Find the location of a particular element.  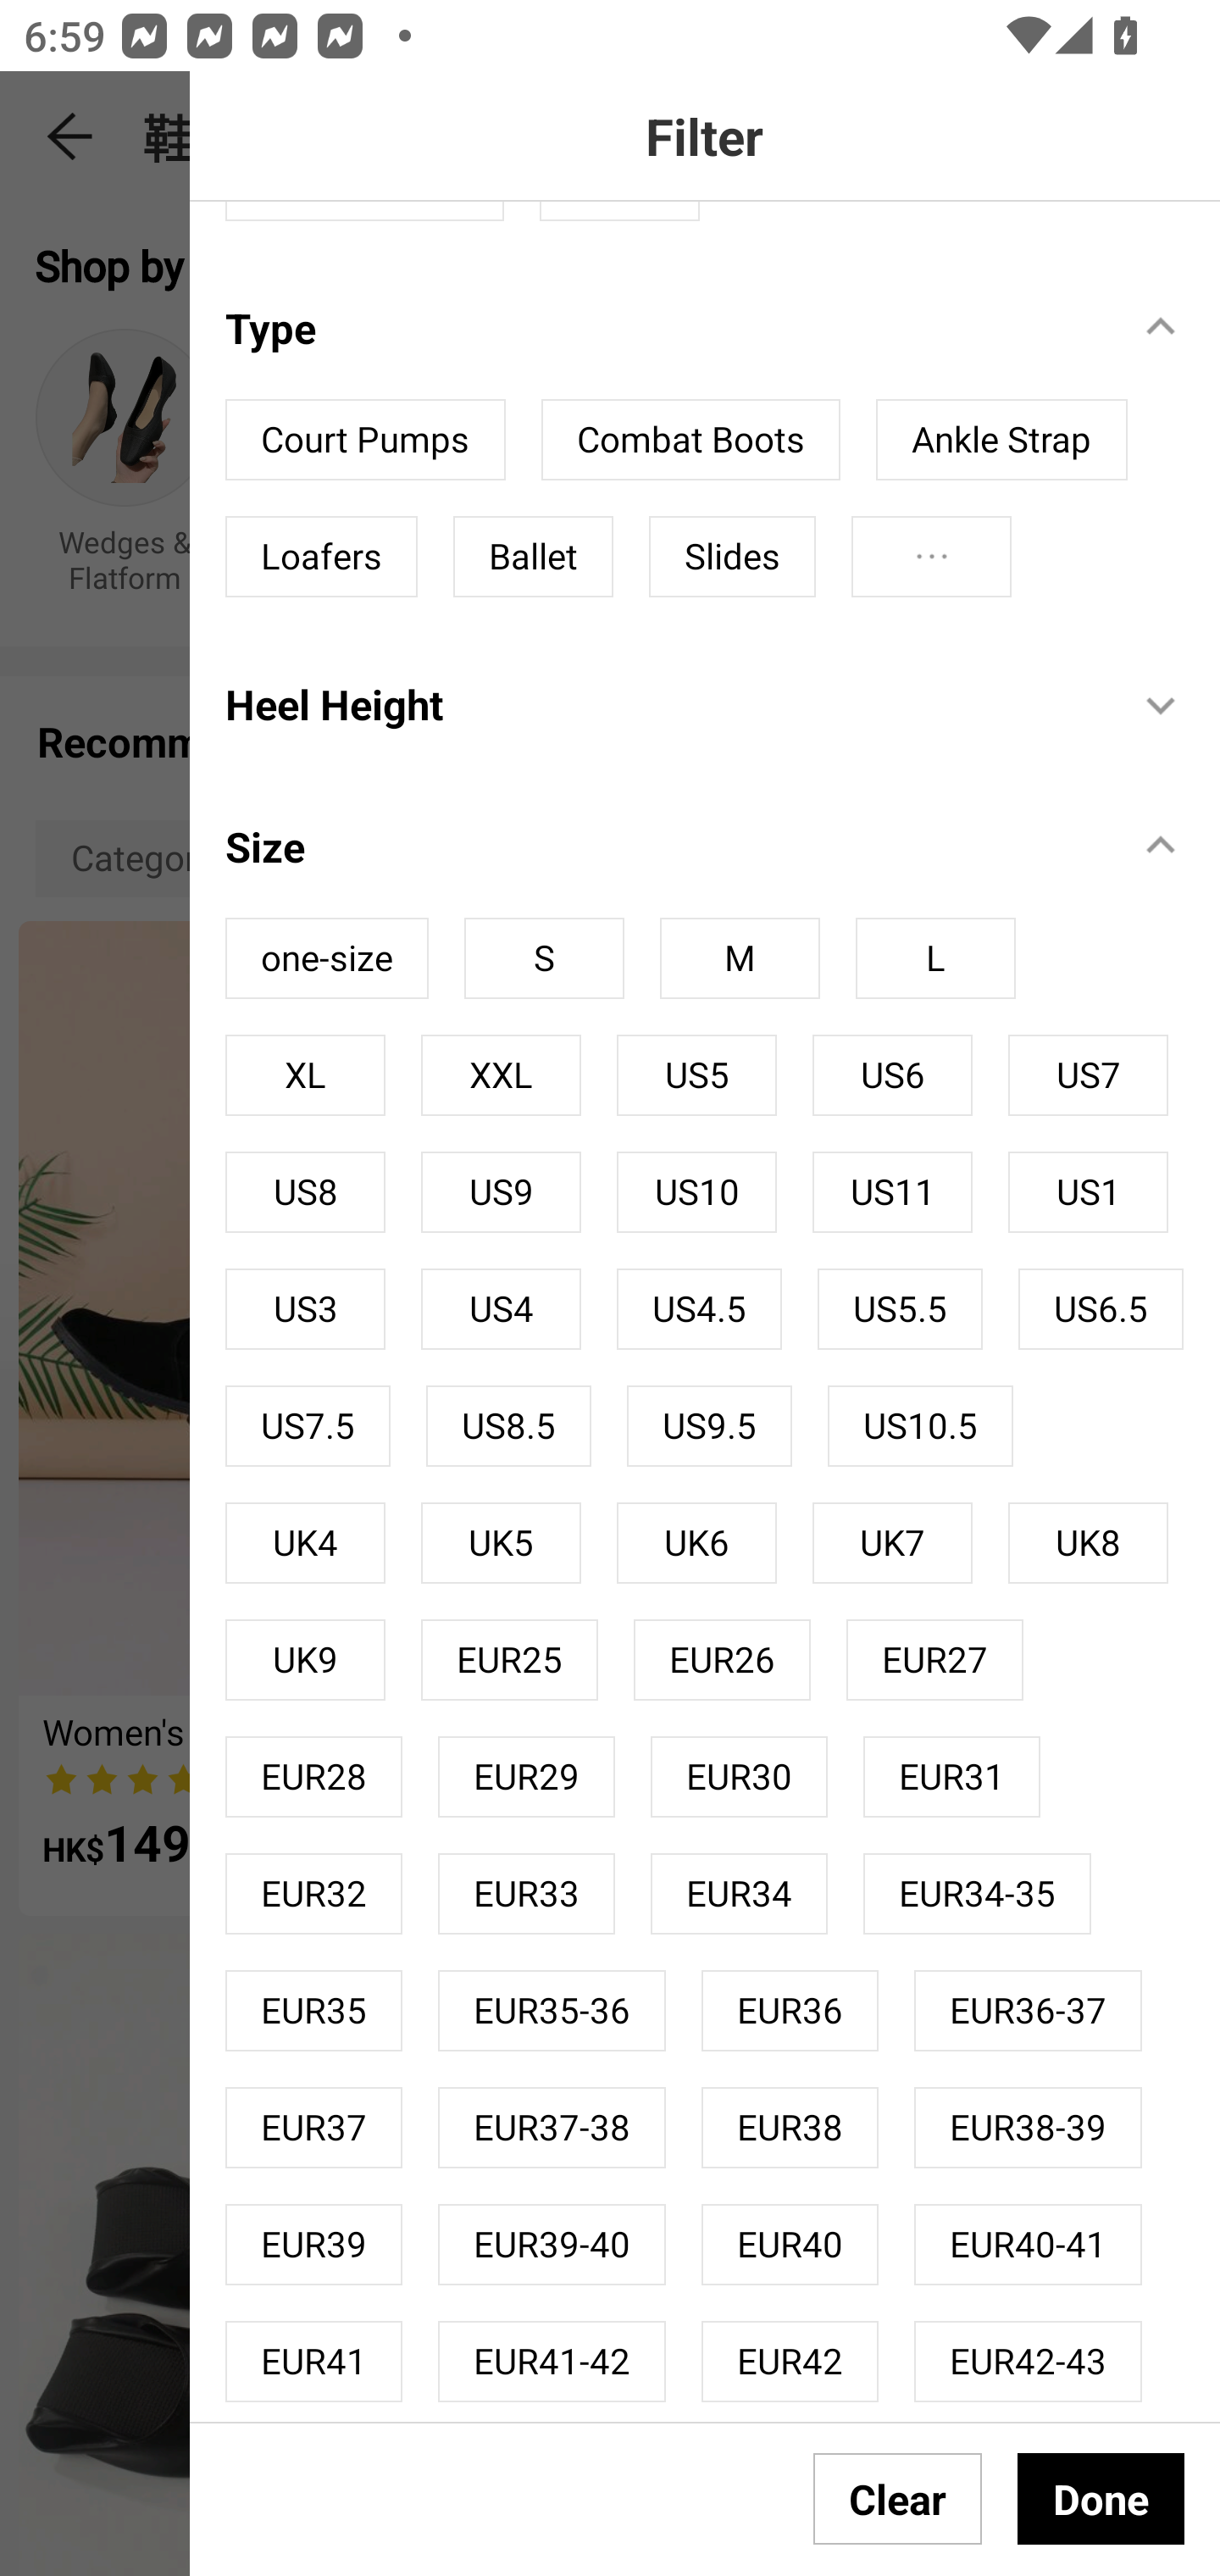

UK9 is located at coordinates (305, 1660).